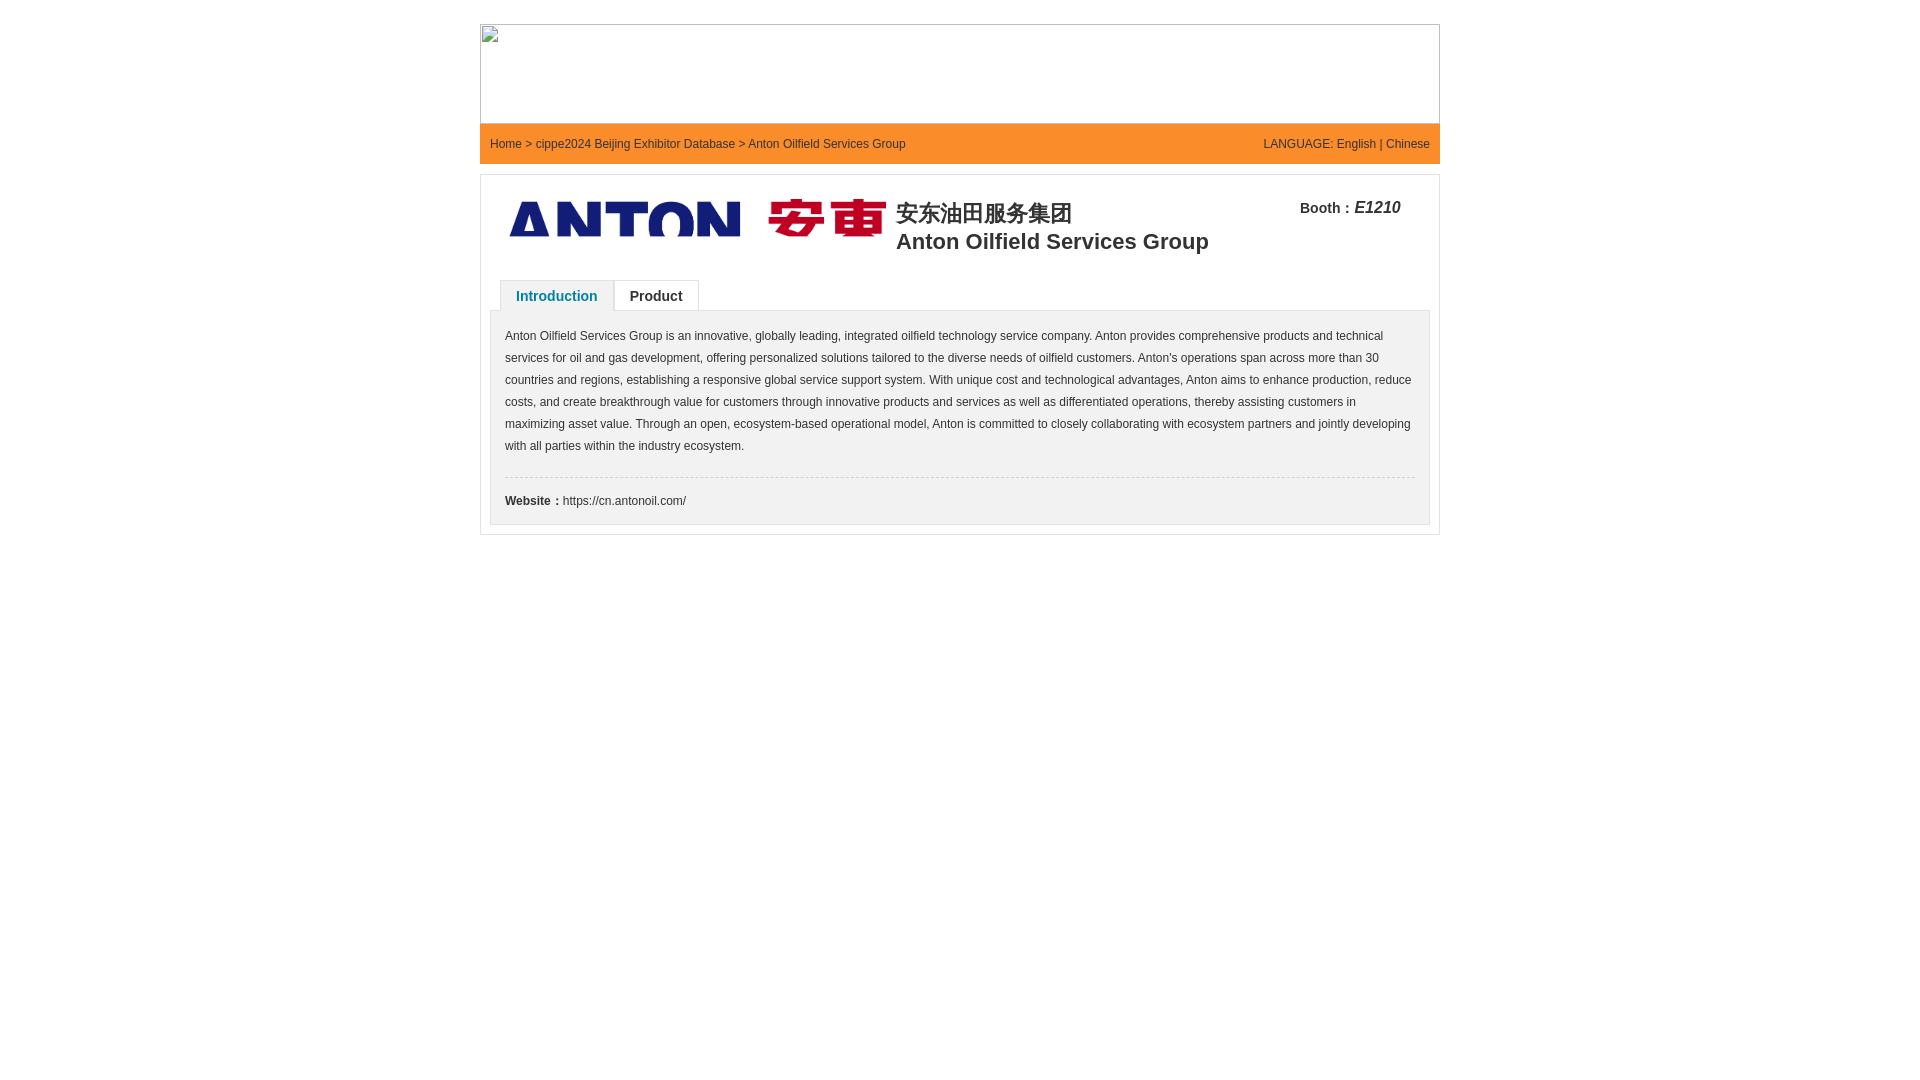 This screenshot has width=1920, height=1080. I want to click on Introduction, so click(556, 296).